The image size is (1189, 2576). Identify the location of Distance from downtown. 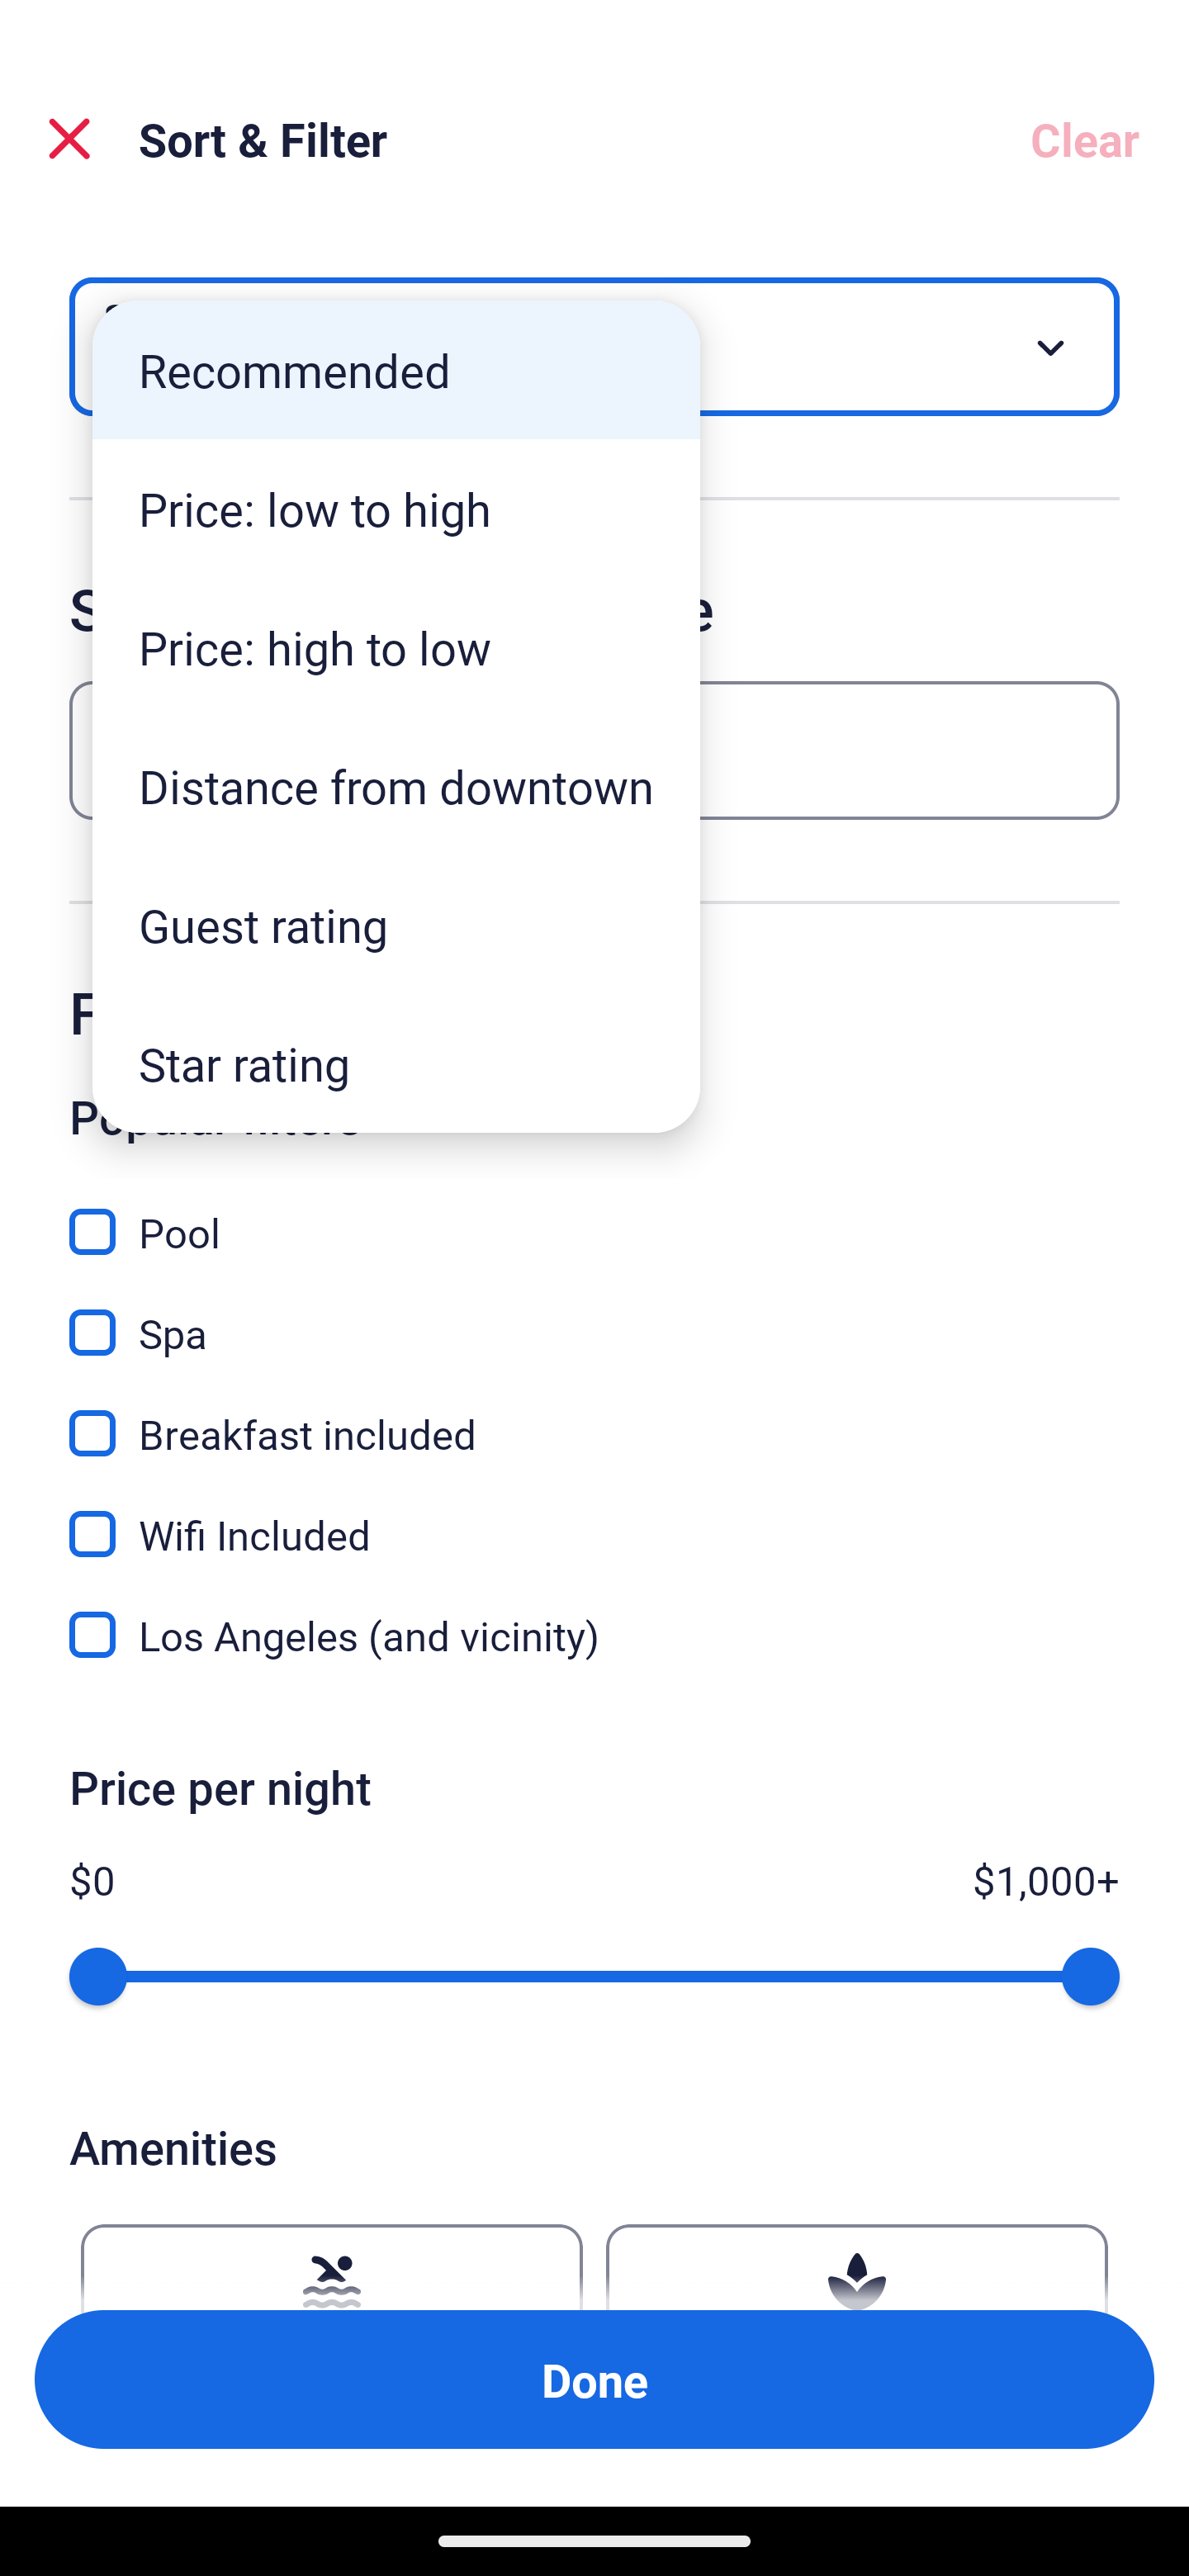
(396, 785).